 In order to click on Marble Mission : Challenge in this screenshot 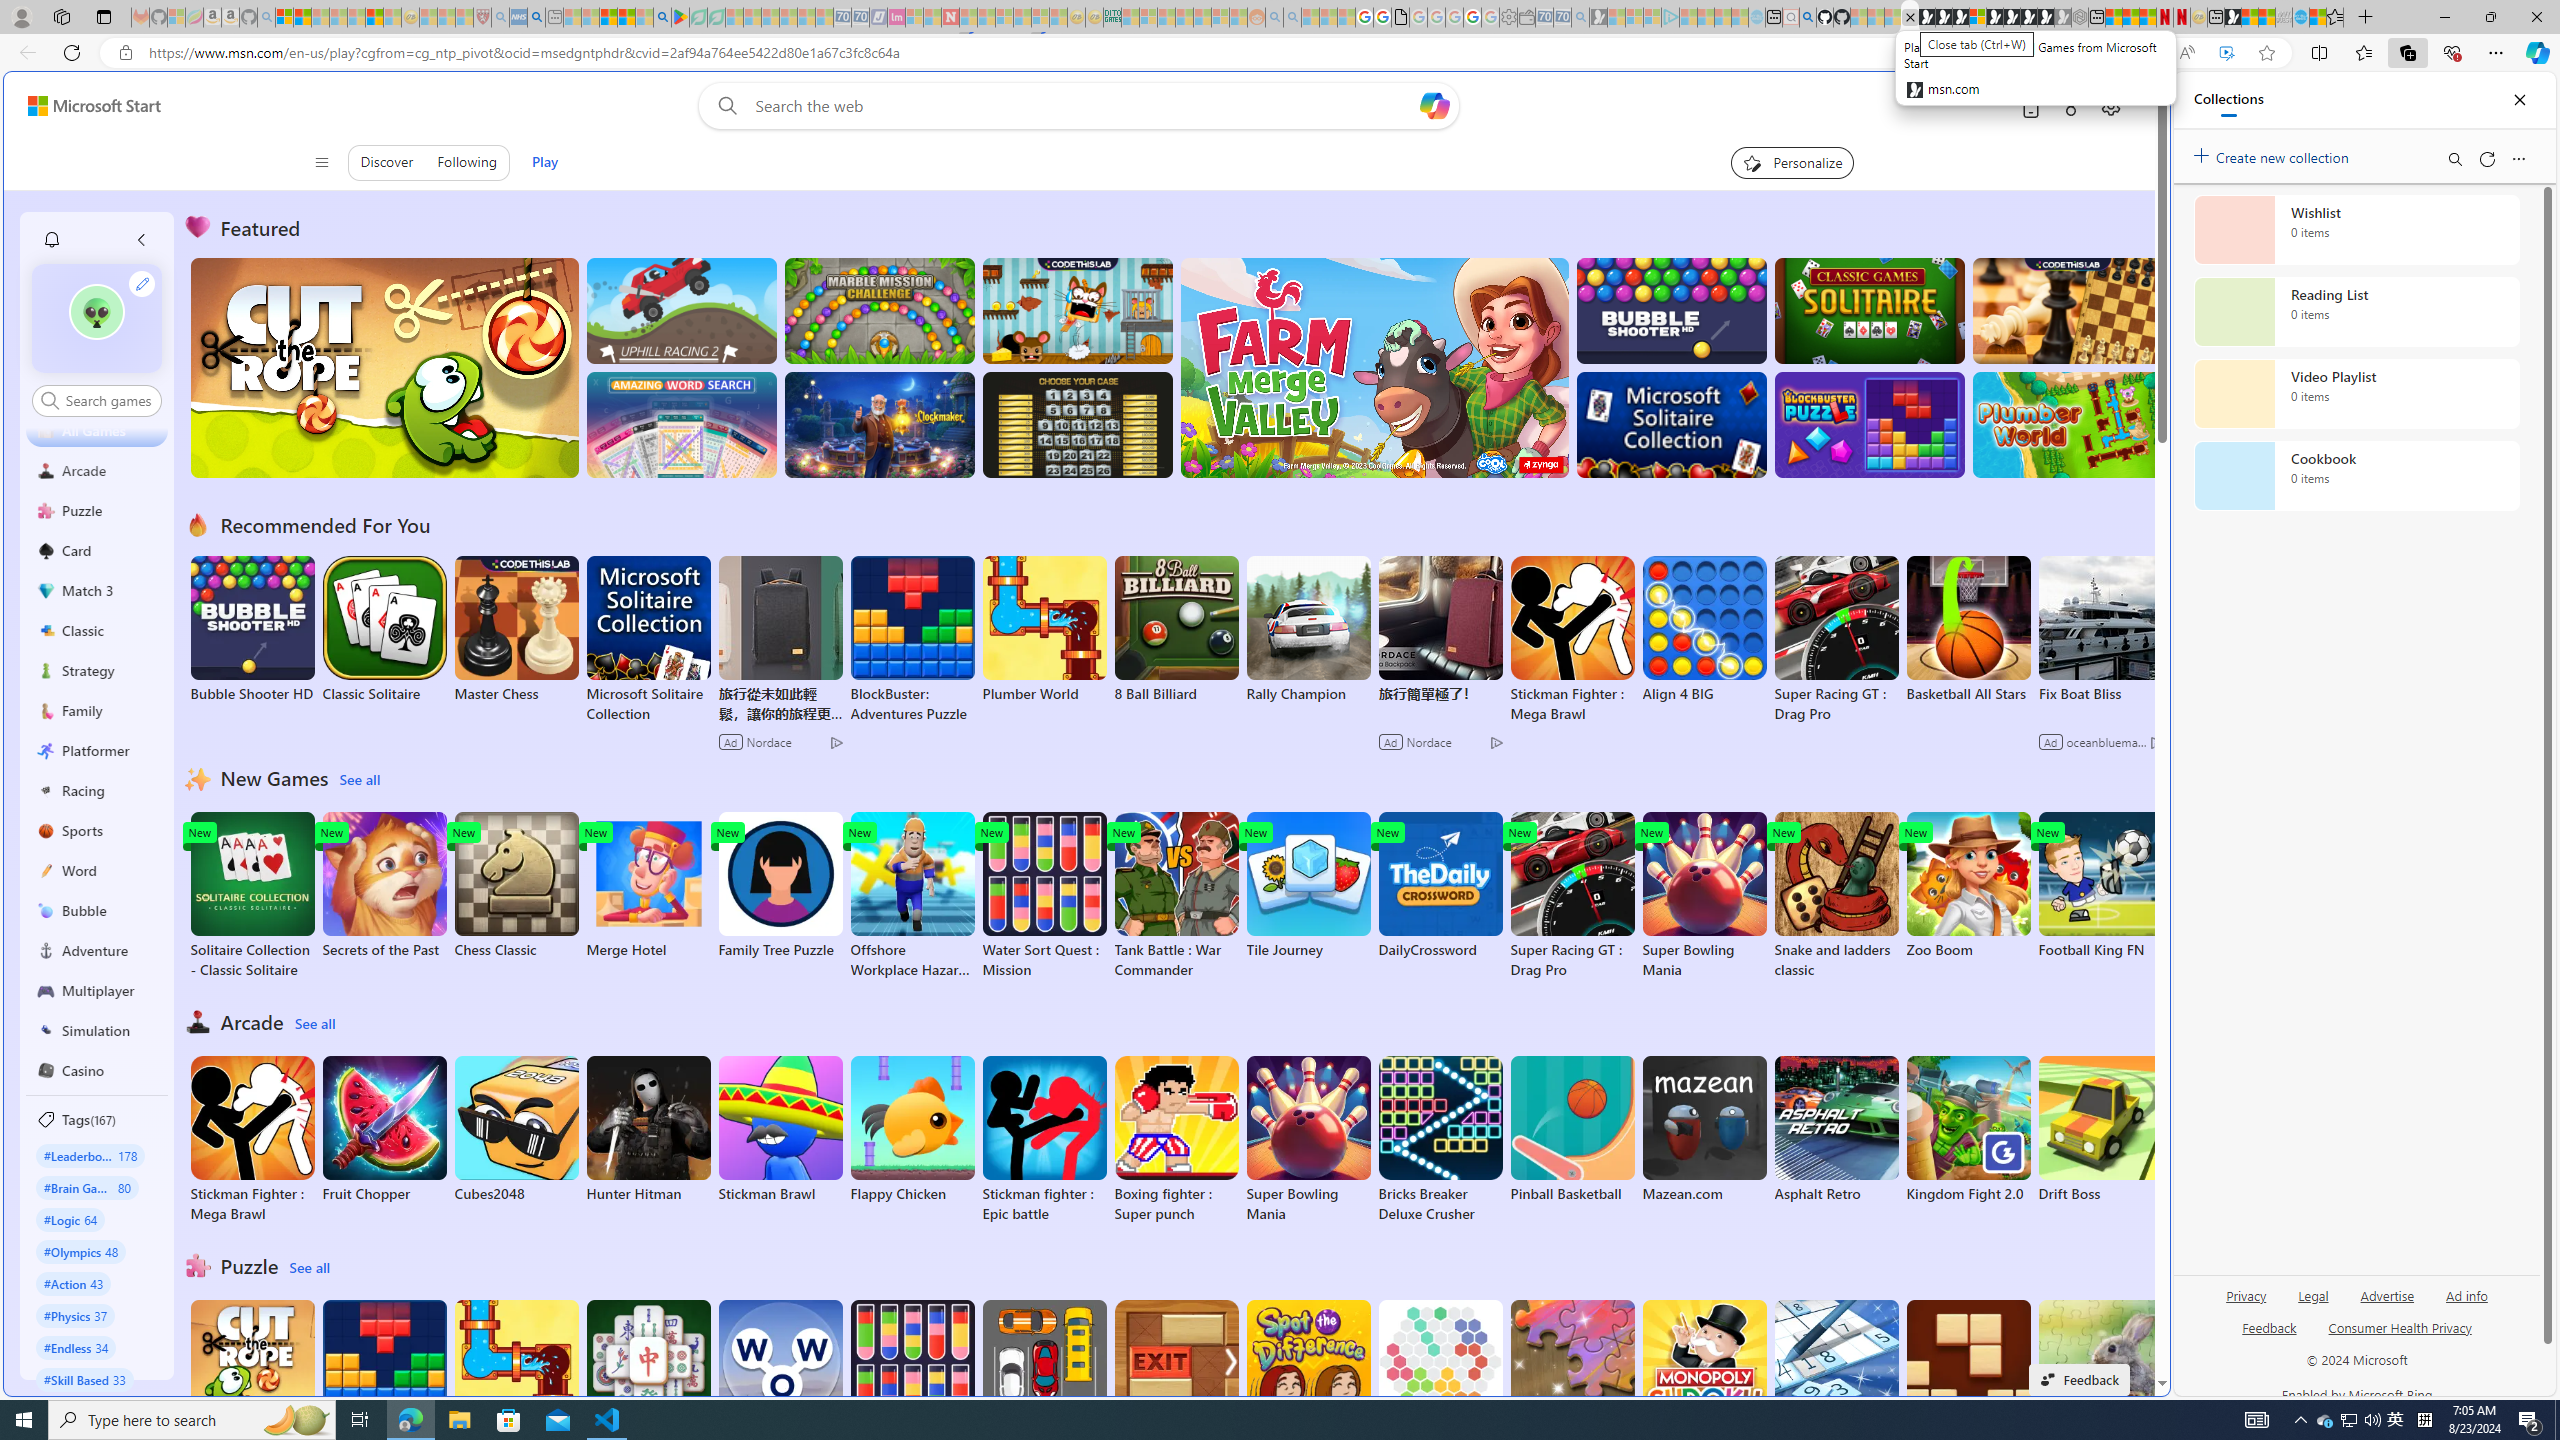, I will do `click(879, 310)`.